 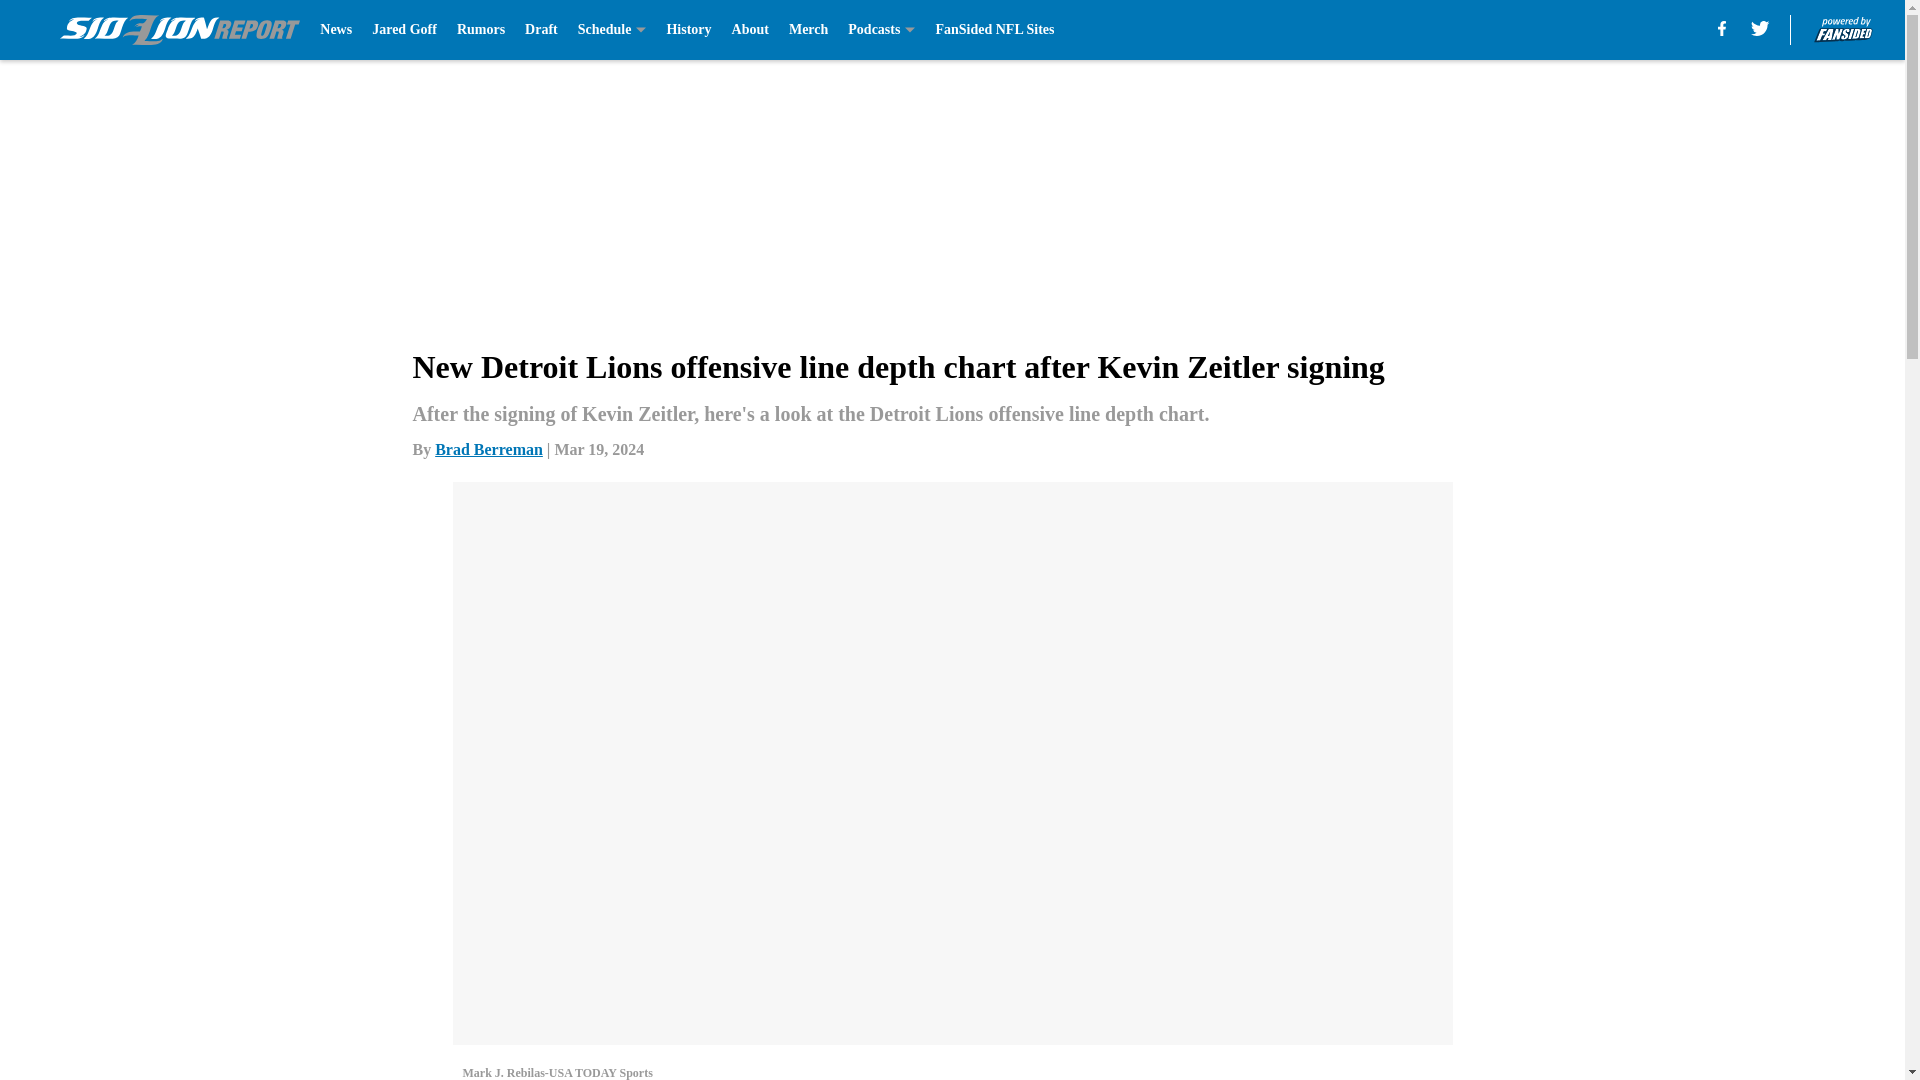 What do you see at coordinates (808, 30) in the screenshot?
I see `Merch` at bounding box center [808, 30].